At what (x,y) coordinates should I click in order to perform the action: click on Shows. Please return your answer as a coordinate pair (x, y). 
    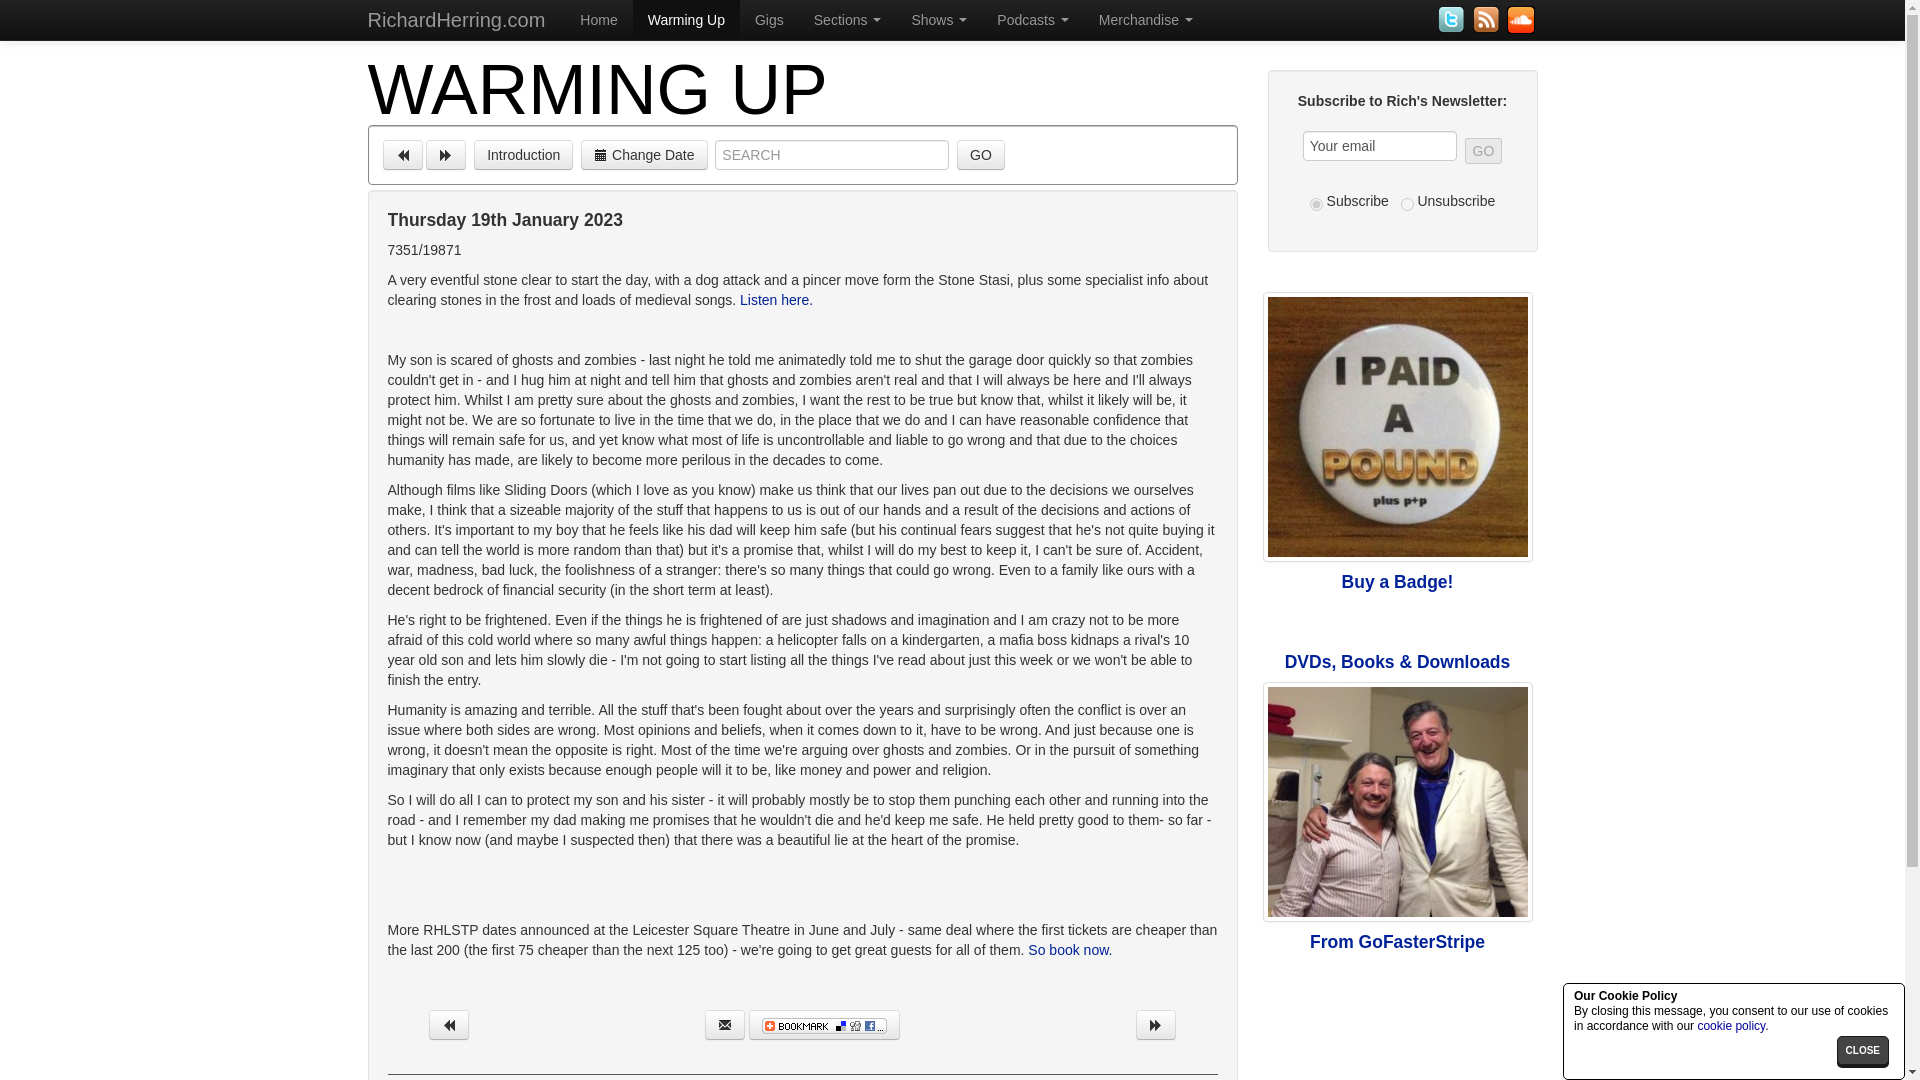
    Looking at the image, I should click on (938, 20).